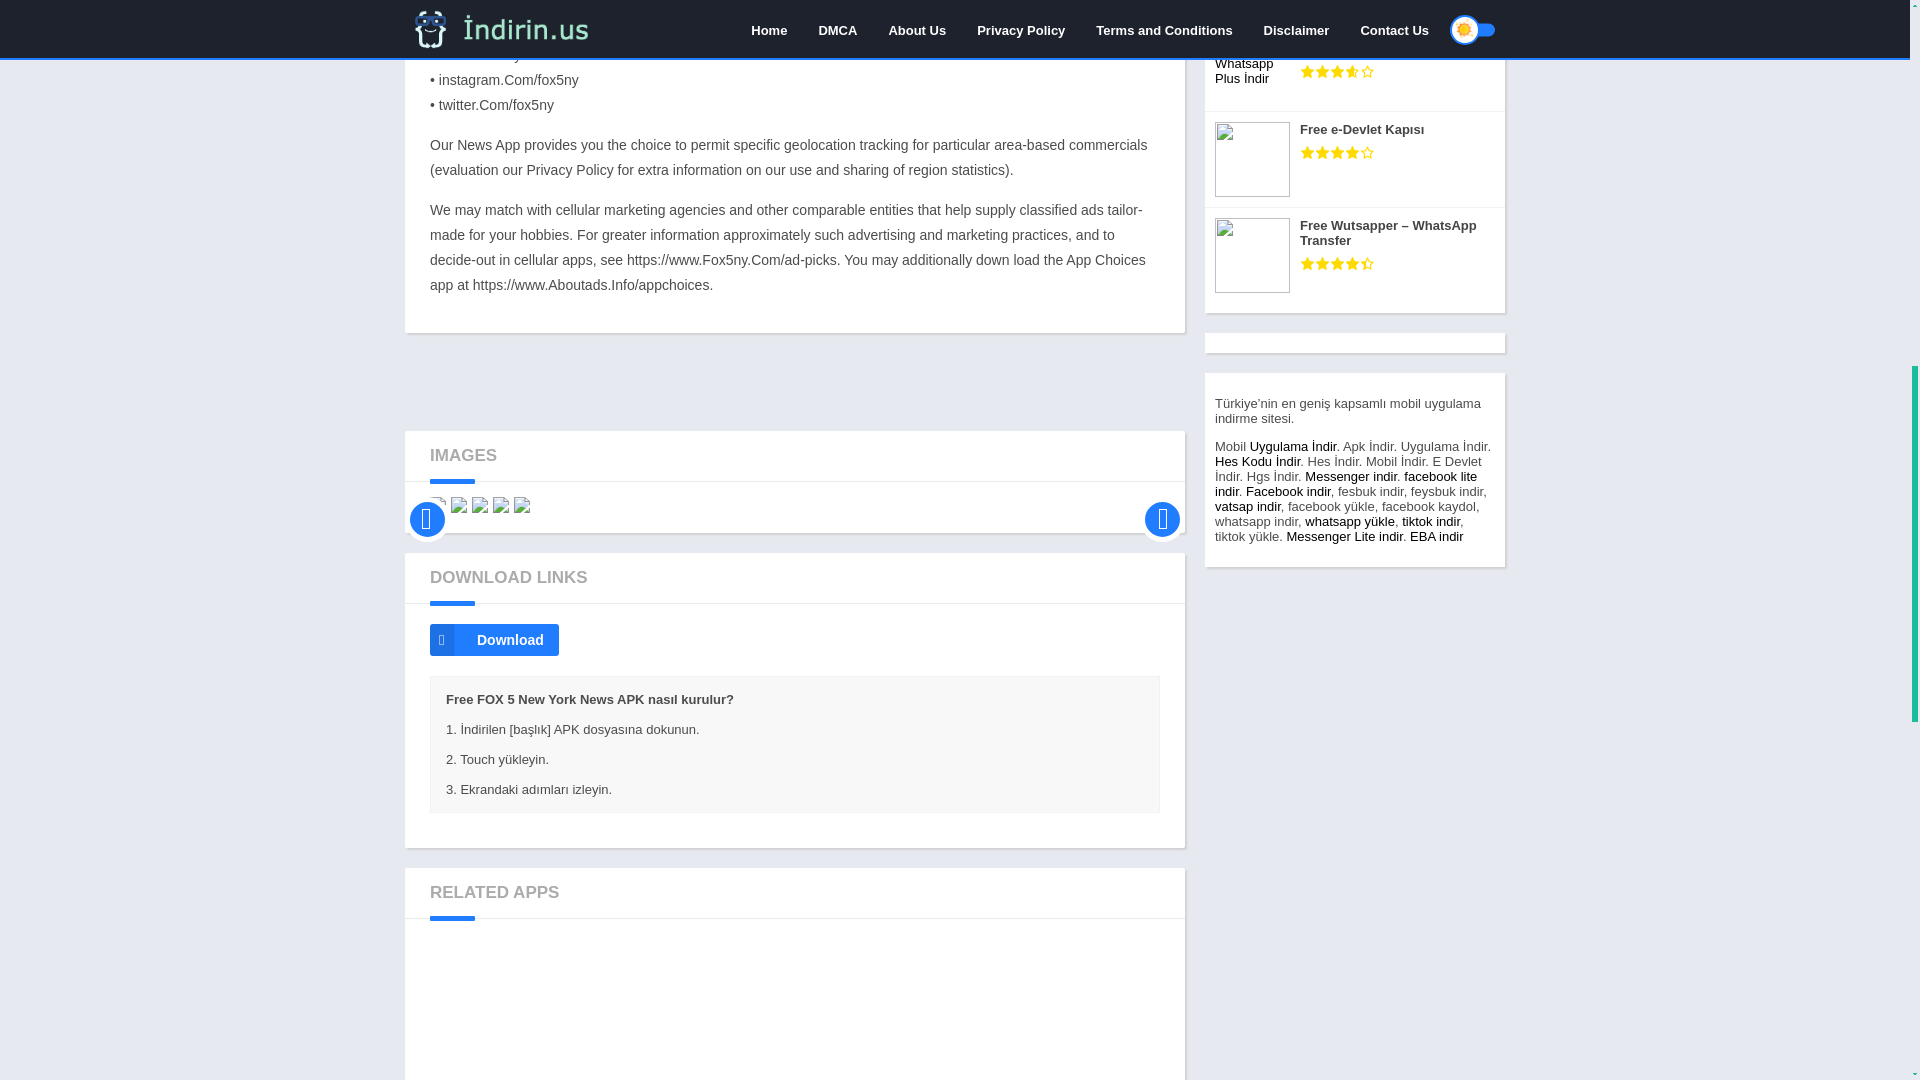 The image size is (1920, 1080). What do you see at coordinates (794, 1012) in the screenshot?
I see `NBC4 Washington Local News, Alerts, Weather TV Apk Download` at bounding box center [794, 1012].